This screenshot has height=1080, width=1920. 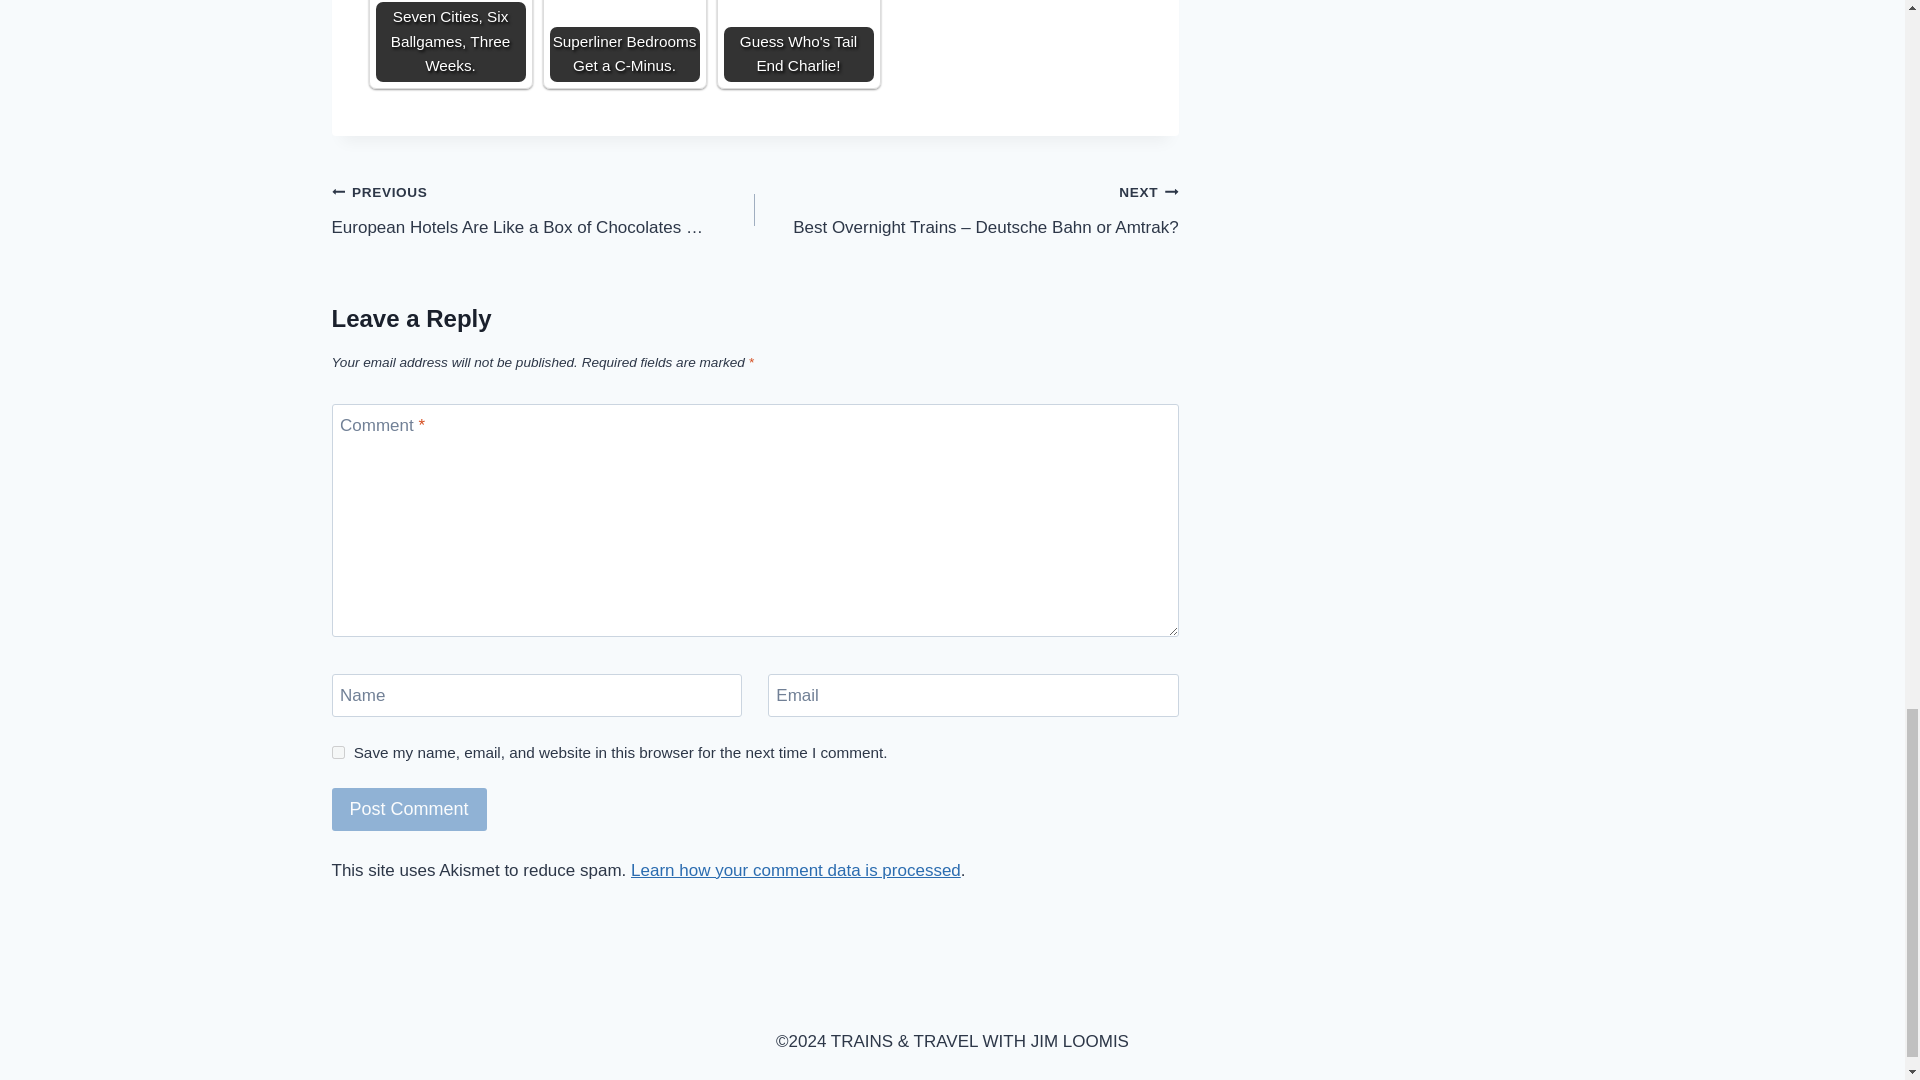 What do you see at coordinates (451, 41) in the screenshot?
I see `Seven Cities, Six Ballgames, Three Weeks.` at bounding box center [451, 41].